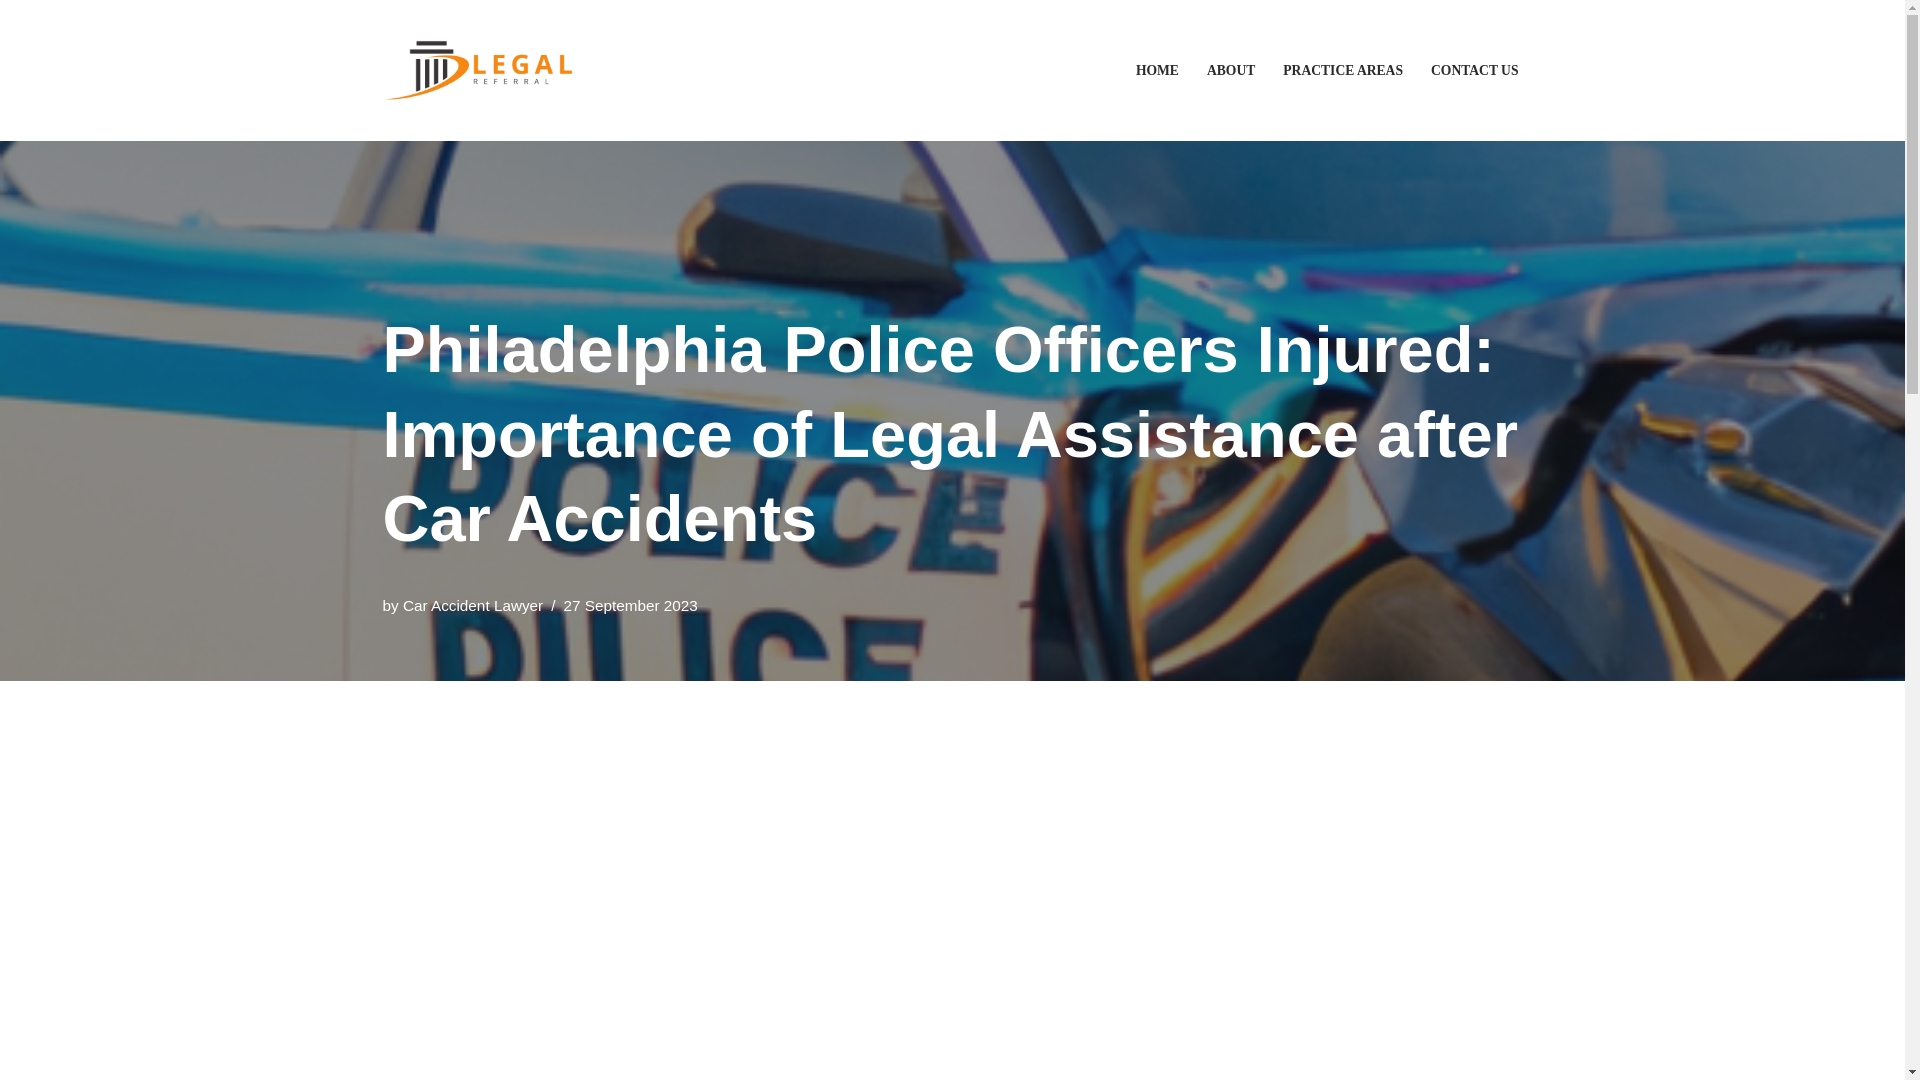 The width and height of the screenshot is (1920, 1080). Describe the element at coordinates (1474, 70) in the screenshot. I see `CONTACT US` at that location.